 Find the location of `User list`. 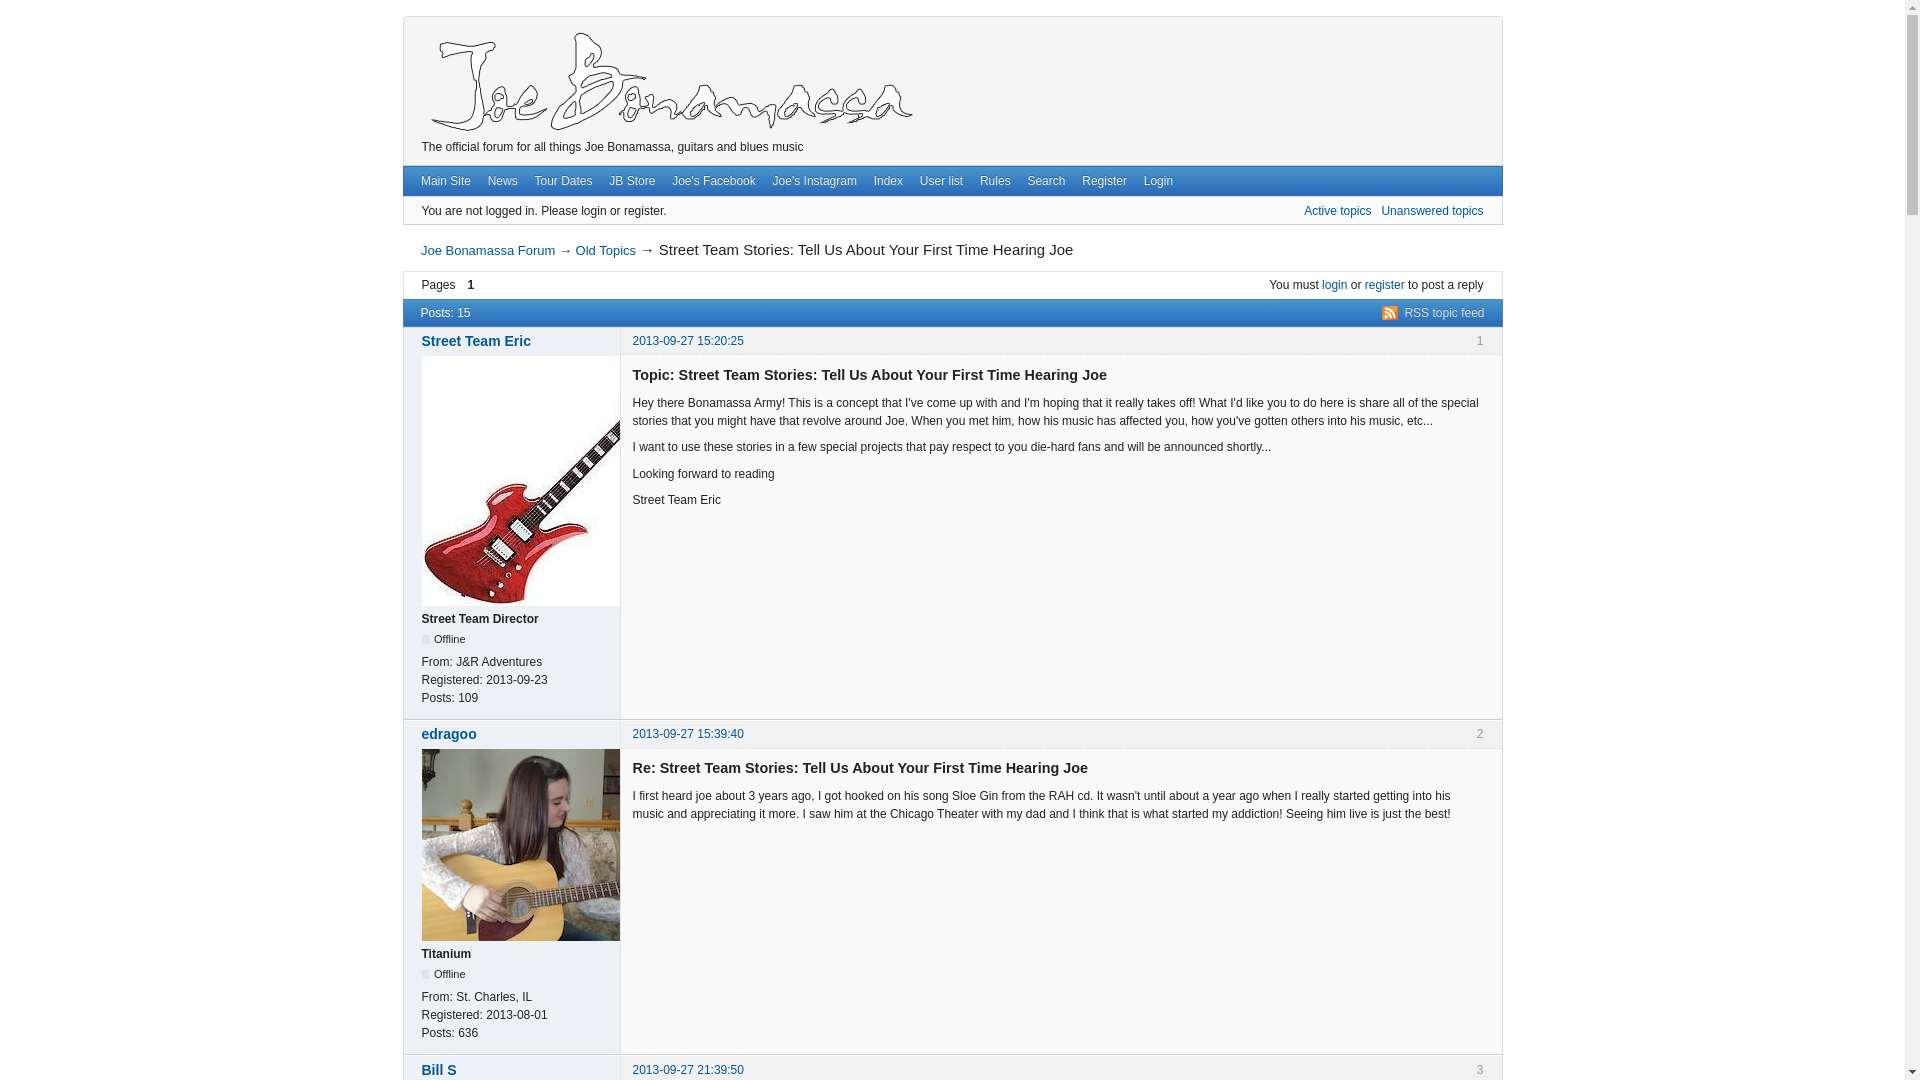

User list is located at coordinates (940, 181).